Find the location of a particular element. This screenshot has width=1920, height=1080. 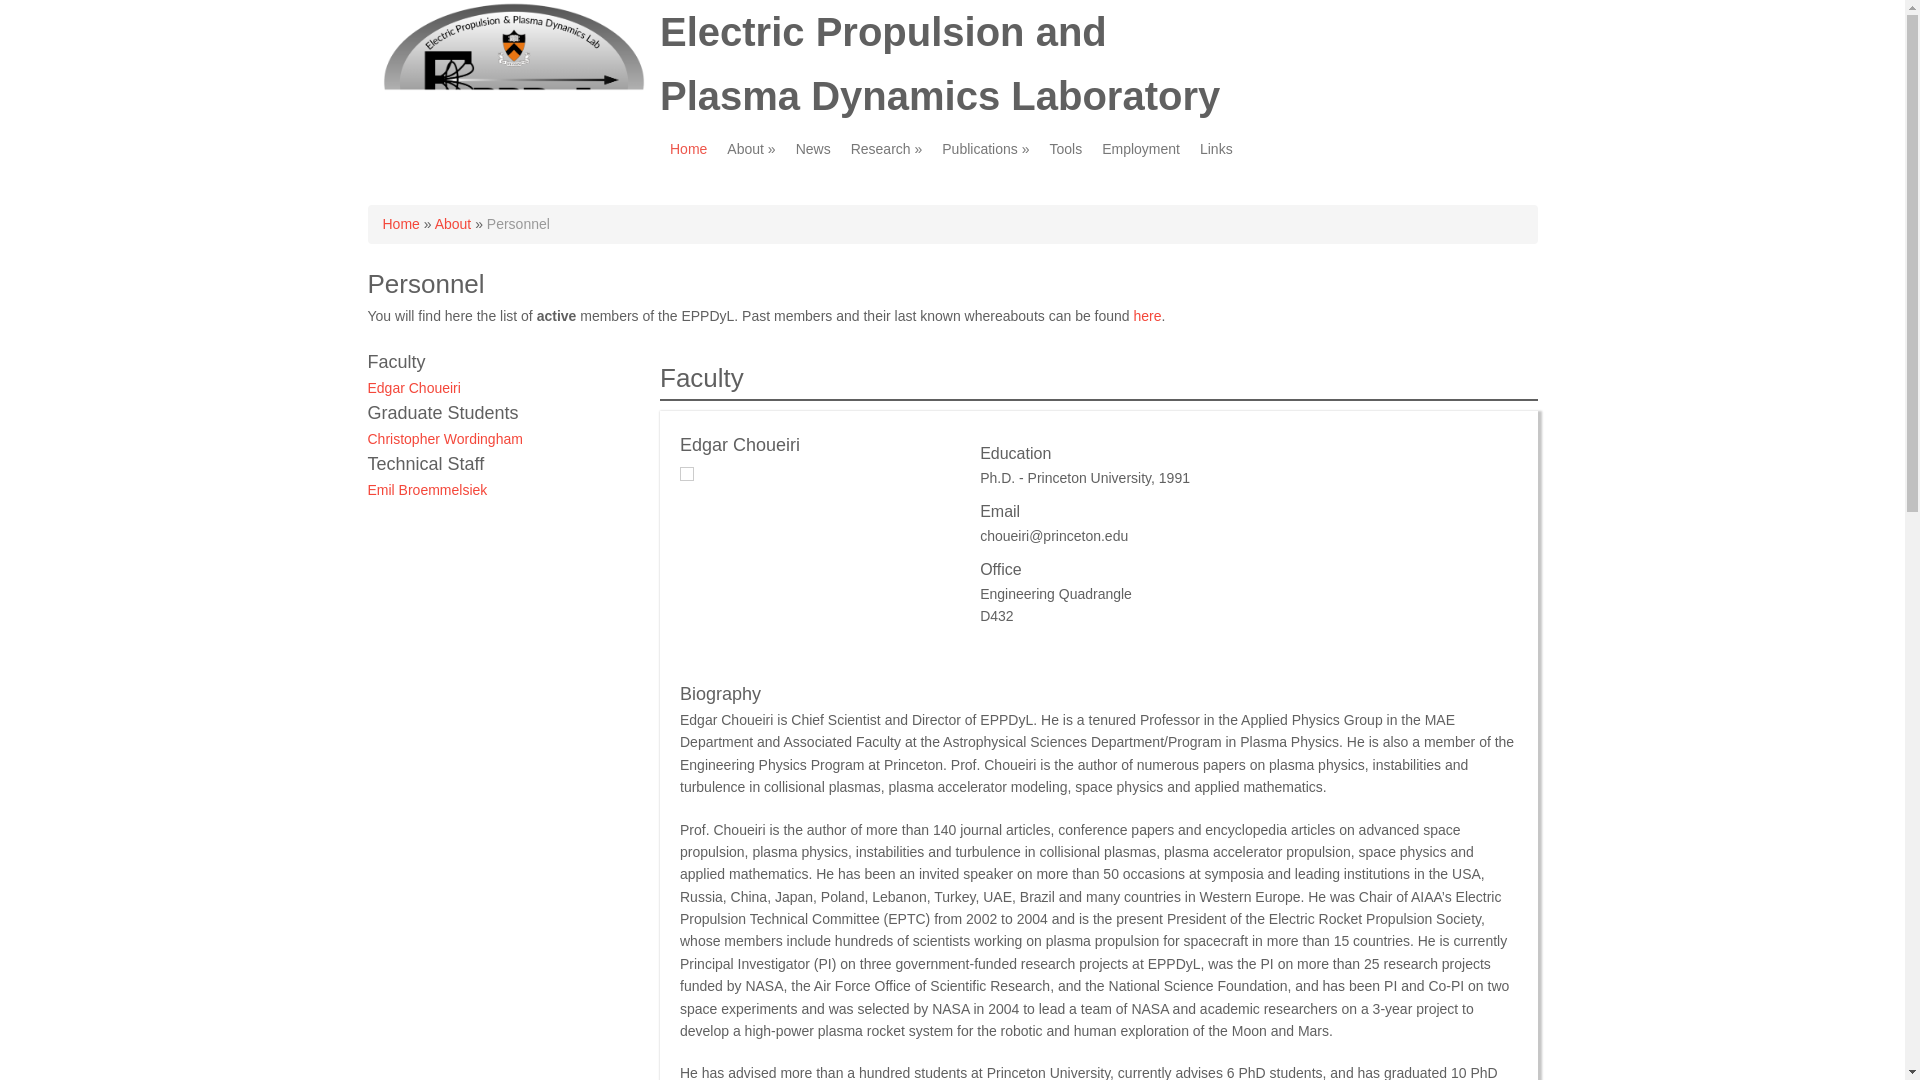

Emil Broemmelsiek is located at coordinates (428, 489).